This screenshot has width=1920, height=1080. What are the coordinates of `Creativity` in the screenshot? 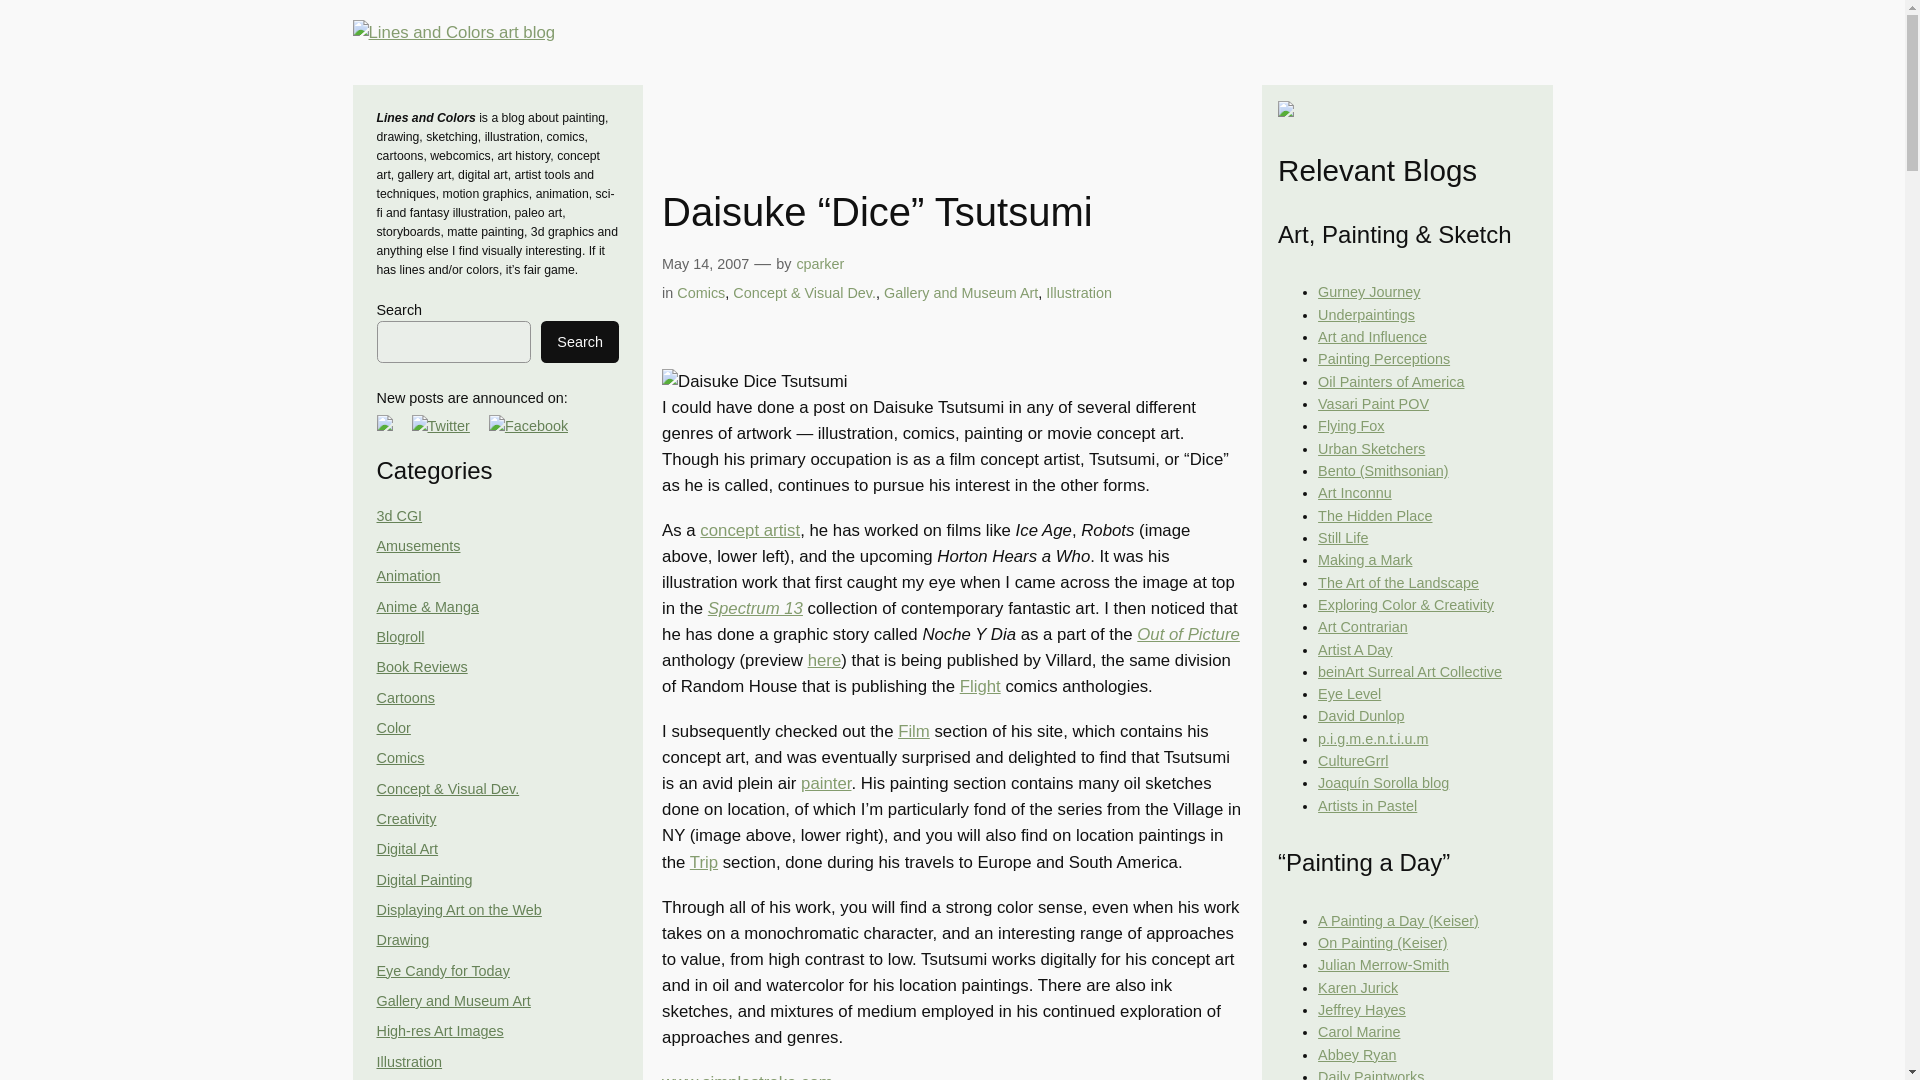 It's located at (406, 819).